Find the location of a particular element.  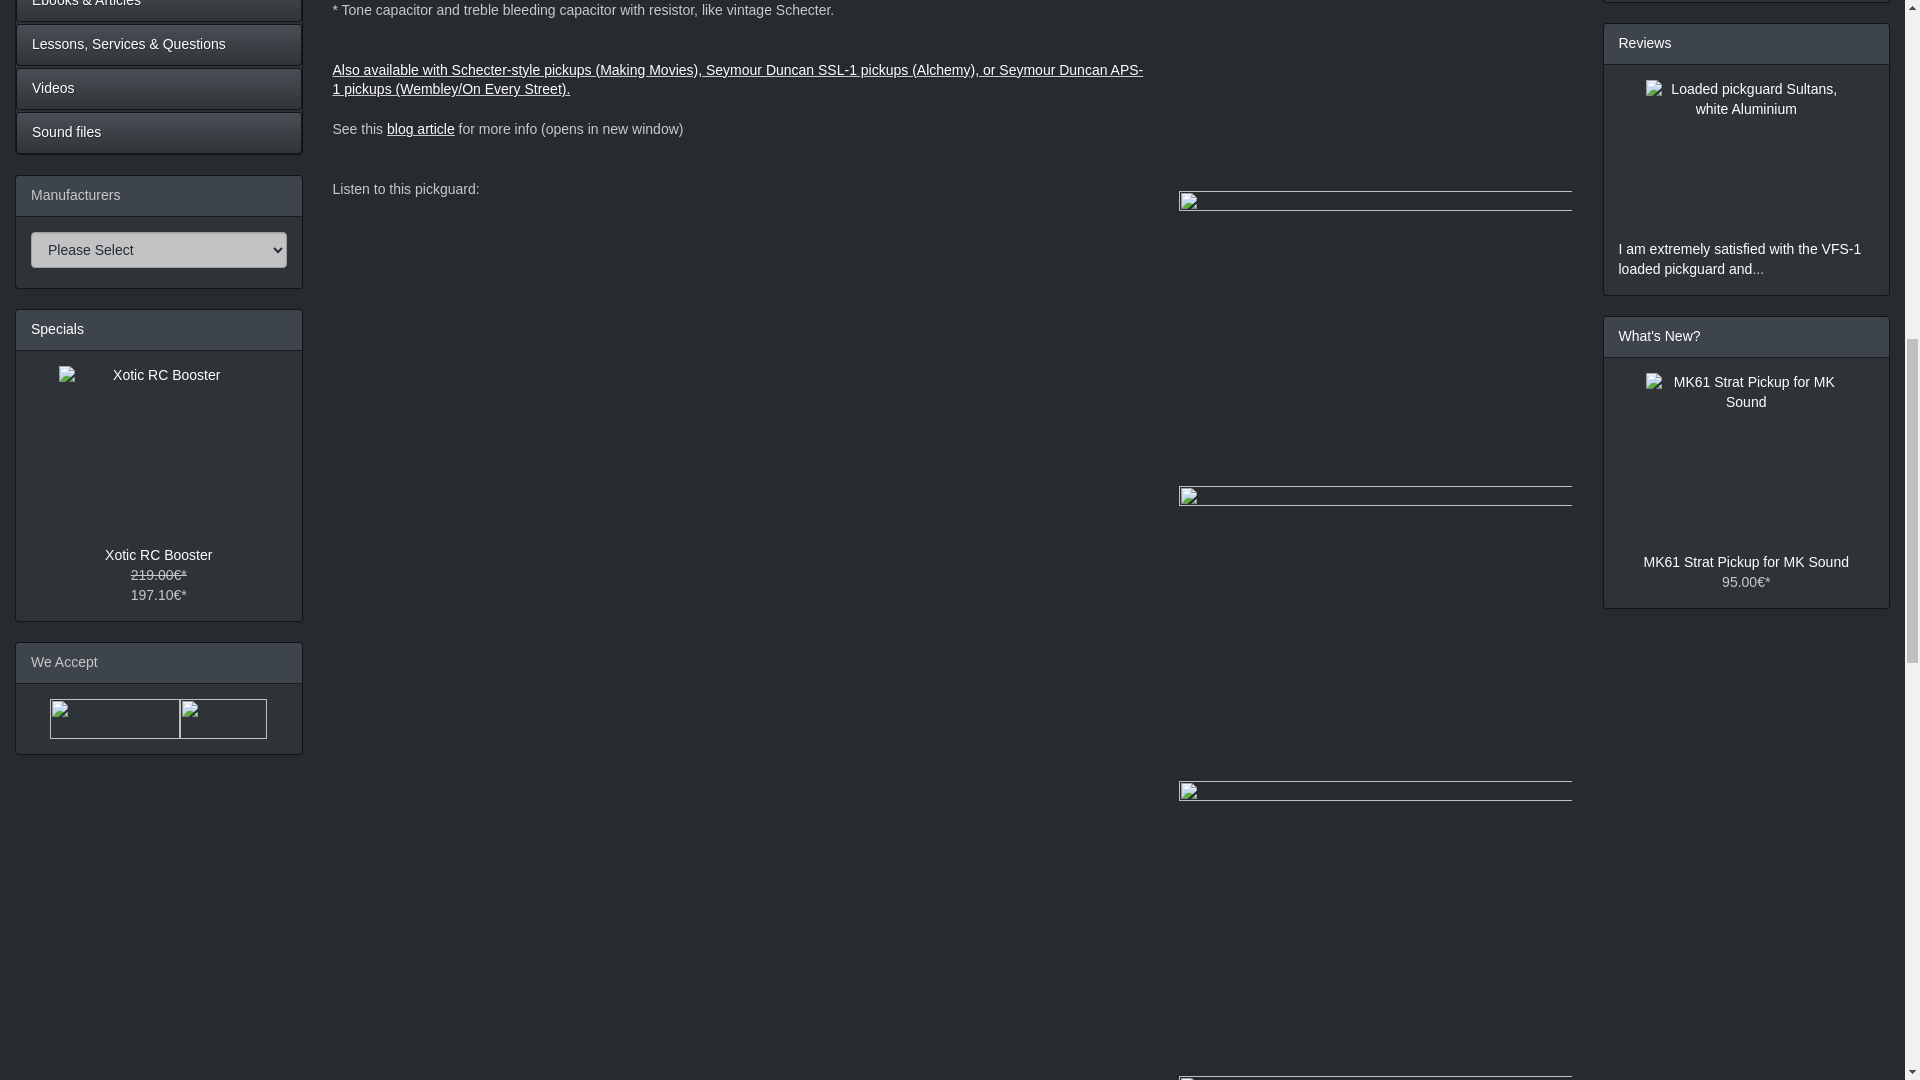

Xotic RC Booster is located at coordinates (159, 446).